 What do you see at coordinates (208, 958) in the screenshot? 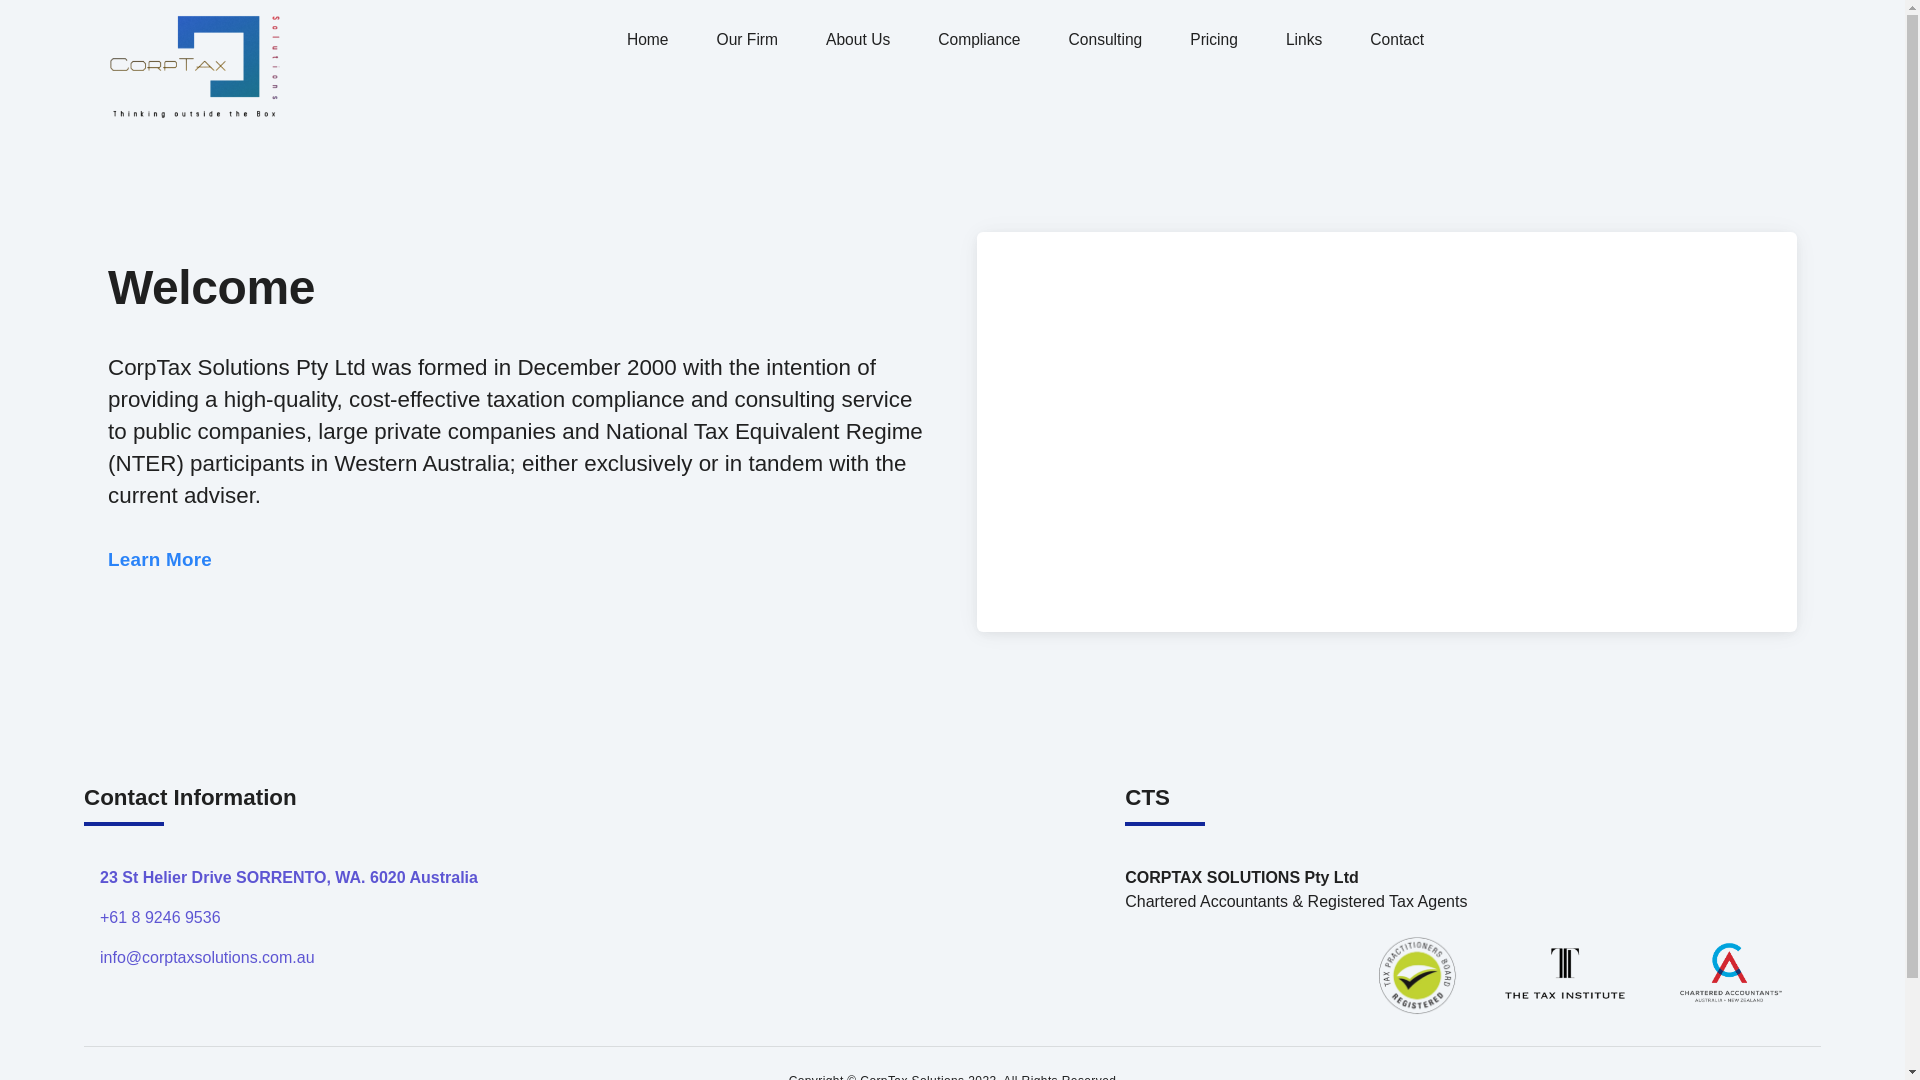
I see `info@corptaxsolutions.com.au` at bounding box center [208, 958].